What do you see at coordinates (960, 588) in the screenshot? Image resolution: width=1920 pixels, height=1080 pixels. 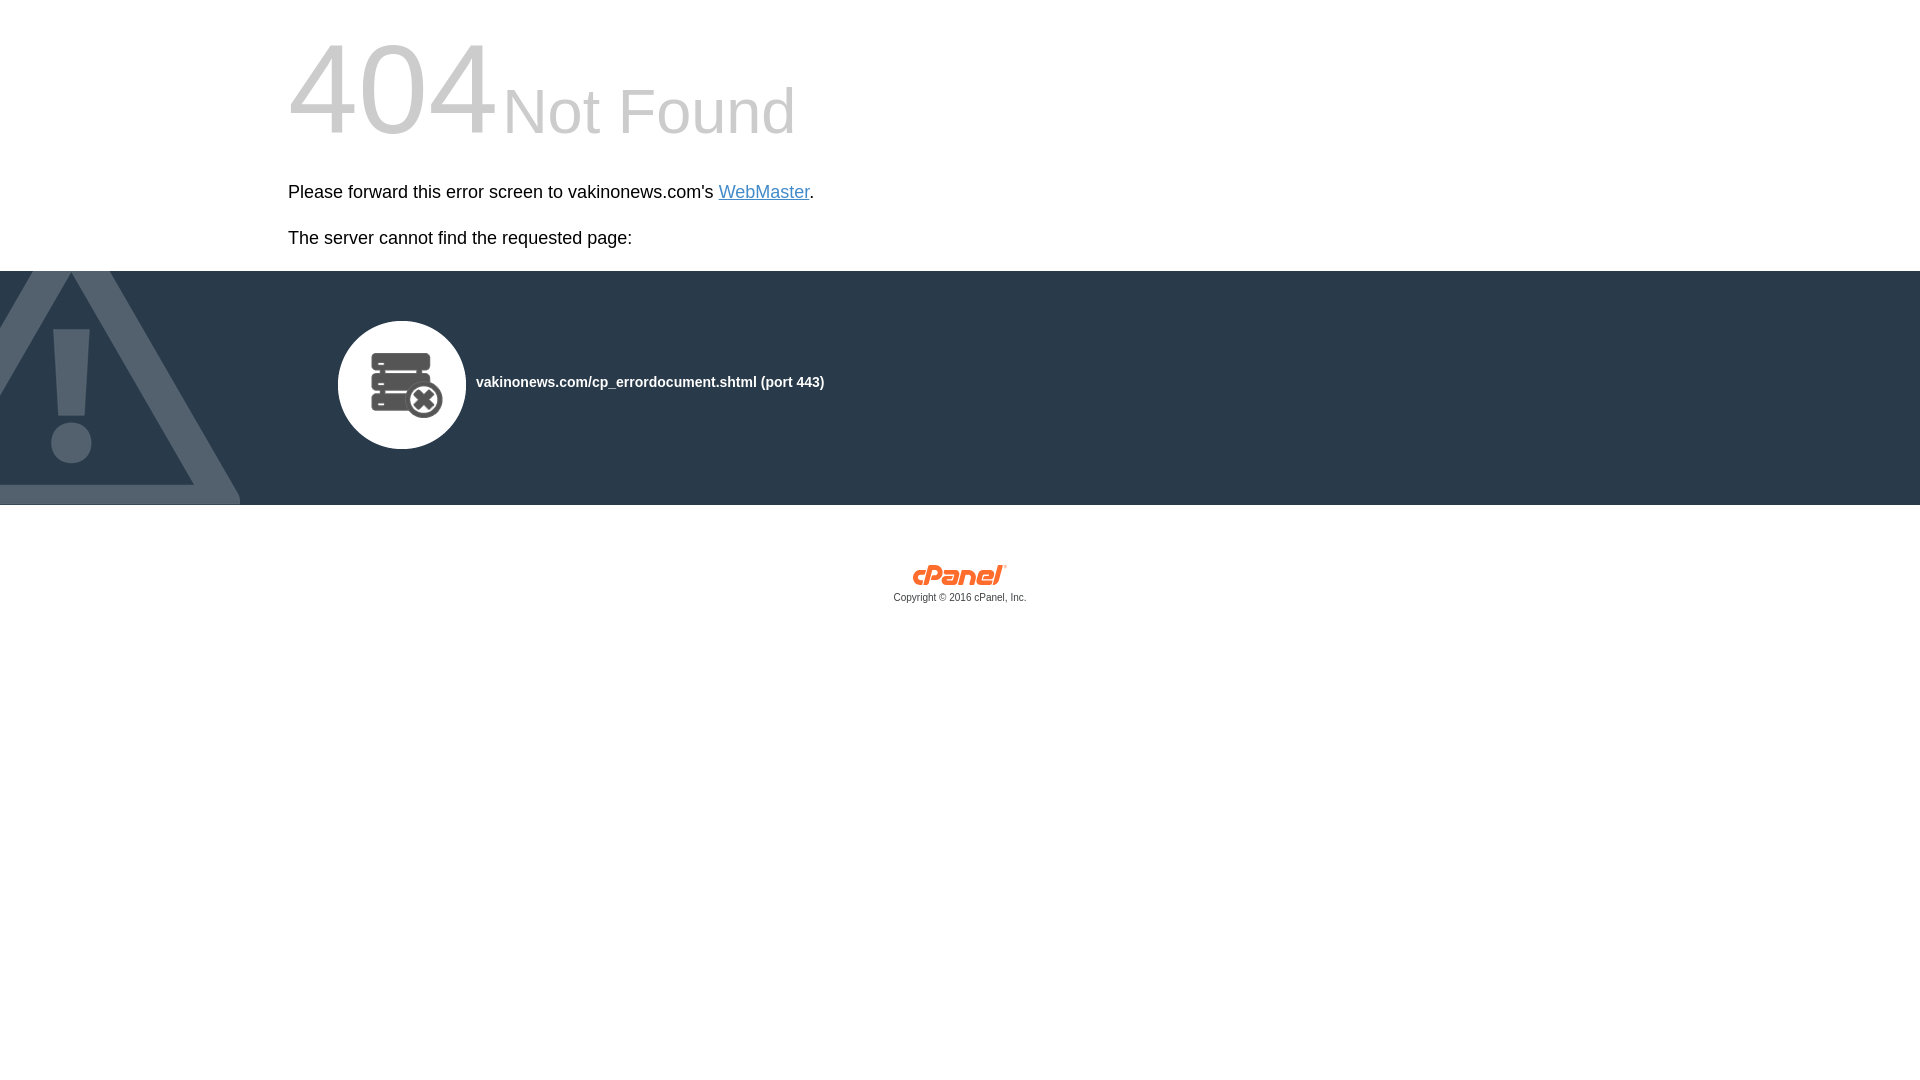 I see `cPanel, Inc.` at bounding box center [960, 588].